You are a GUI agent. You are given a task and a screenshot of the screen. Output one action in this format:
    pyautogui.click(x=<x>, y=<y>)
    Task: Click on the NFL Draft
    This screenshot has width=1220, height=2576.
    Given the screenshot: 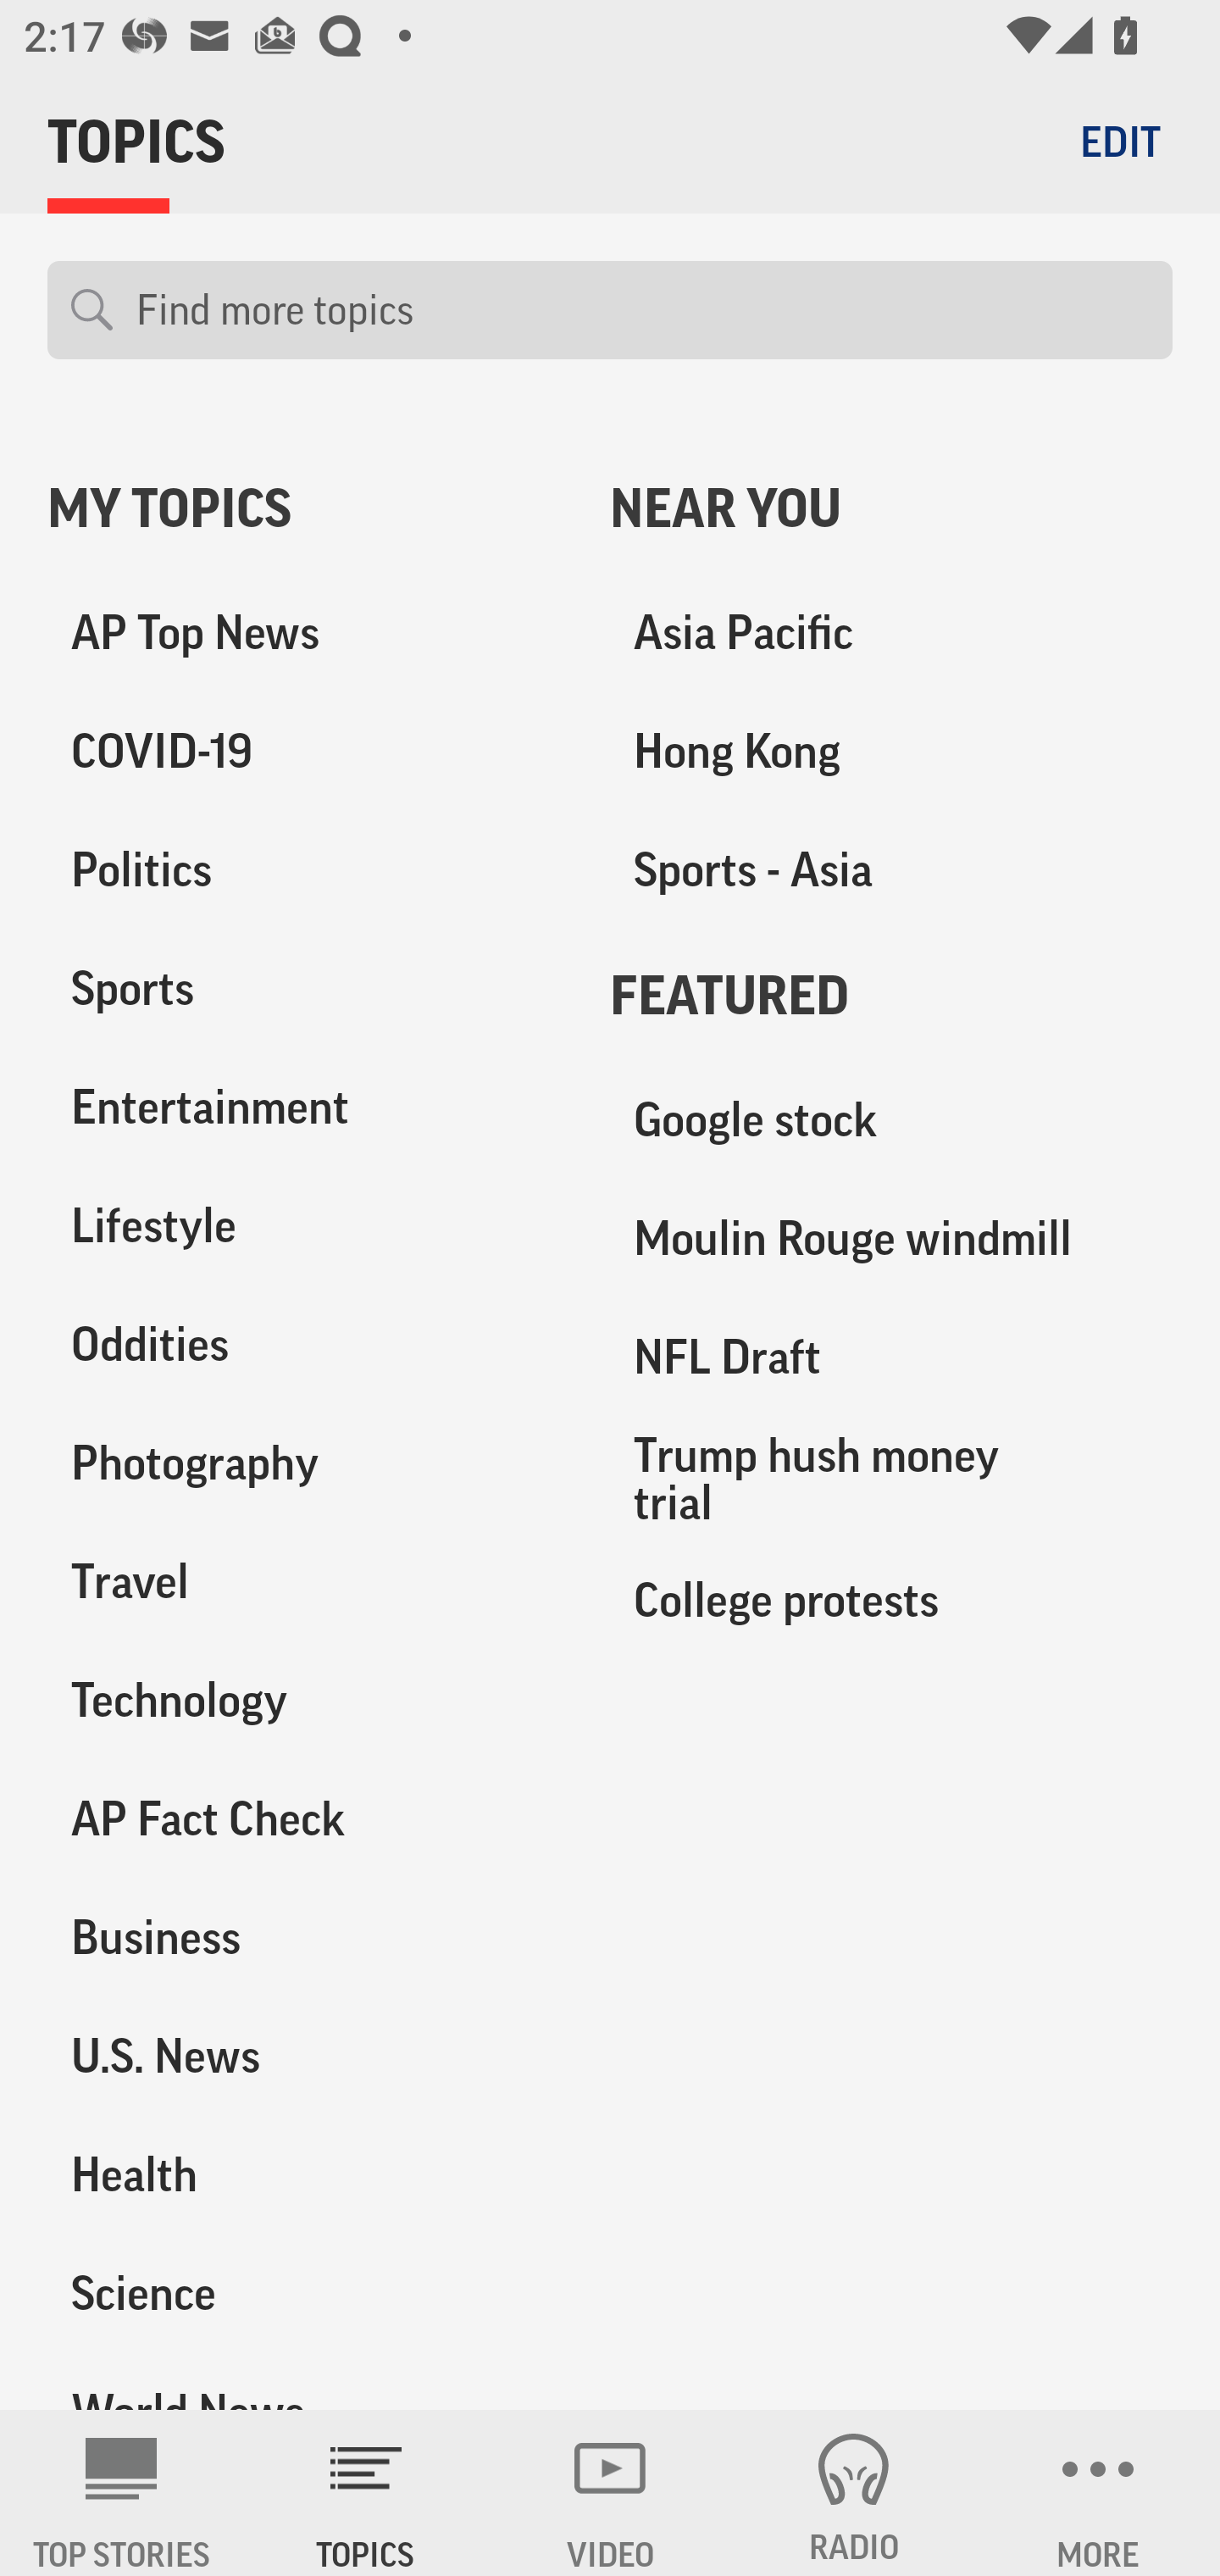 What is the action you would take?
    pyautogui.click(x=891, y=1357)
    